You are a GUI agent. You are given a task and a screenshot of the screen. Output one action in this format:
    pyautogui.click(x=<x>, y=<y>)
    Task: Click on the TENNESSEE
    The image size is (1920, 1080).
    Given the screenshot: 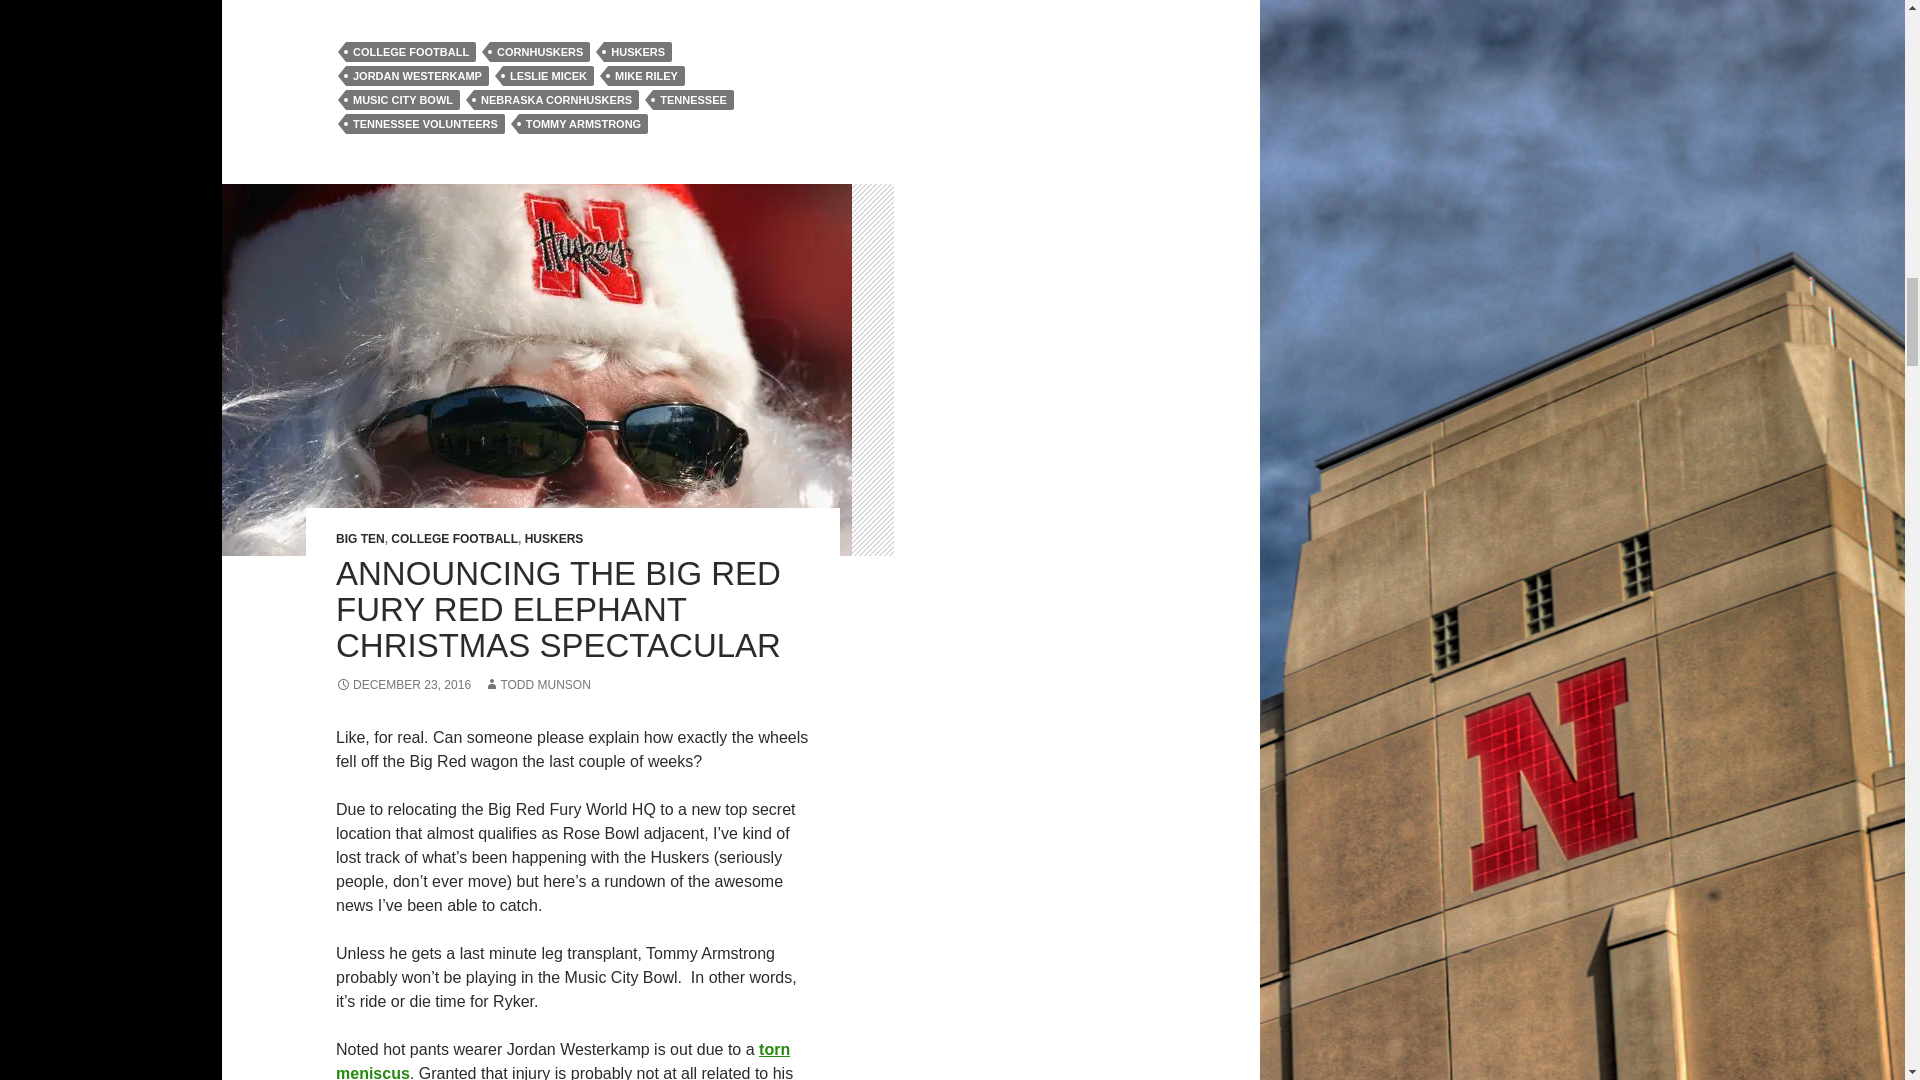 What is the action you would take?
    pyautogui.click(x=692, y=100)
    